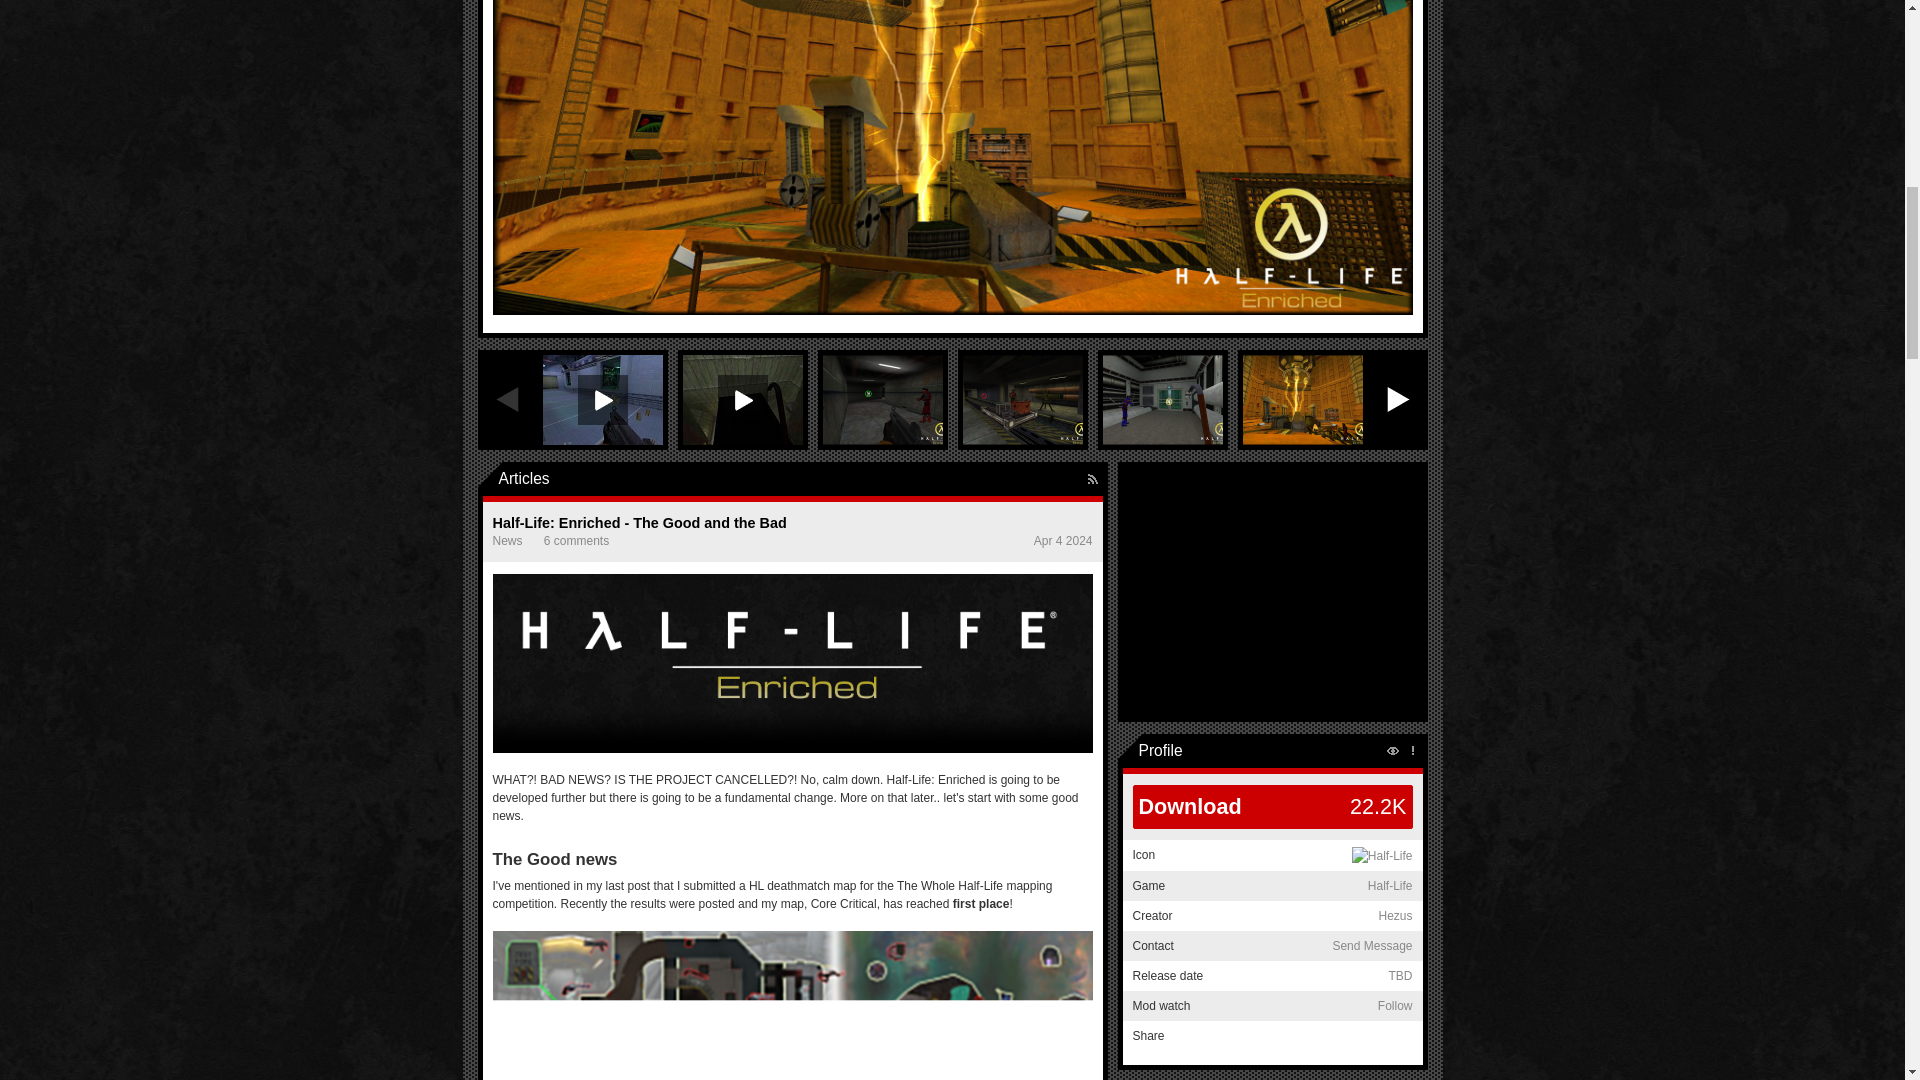 Image resolution: width=1920 pixels, height=1080 pixels. I want to click on Co-operative play!, so click(1022, 400).